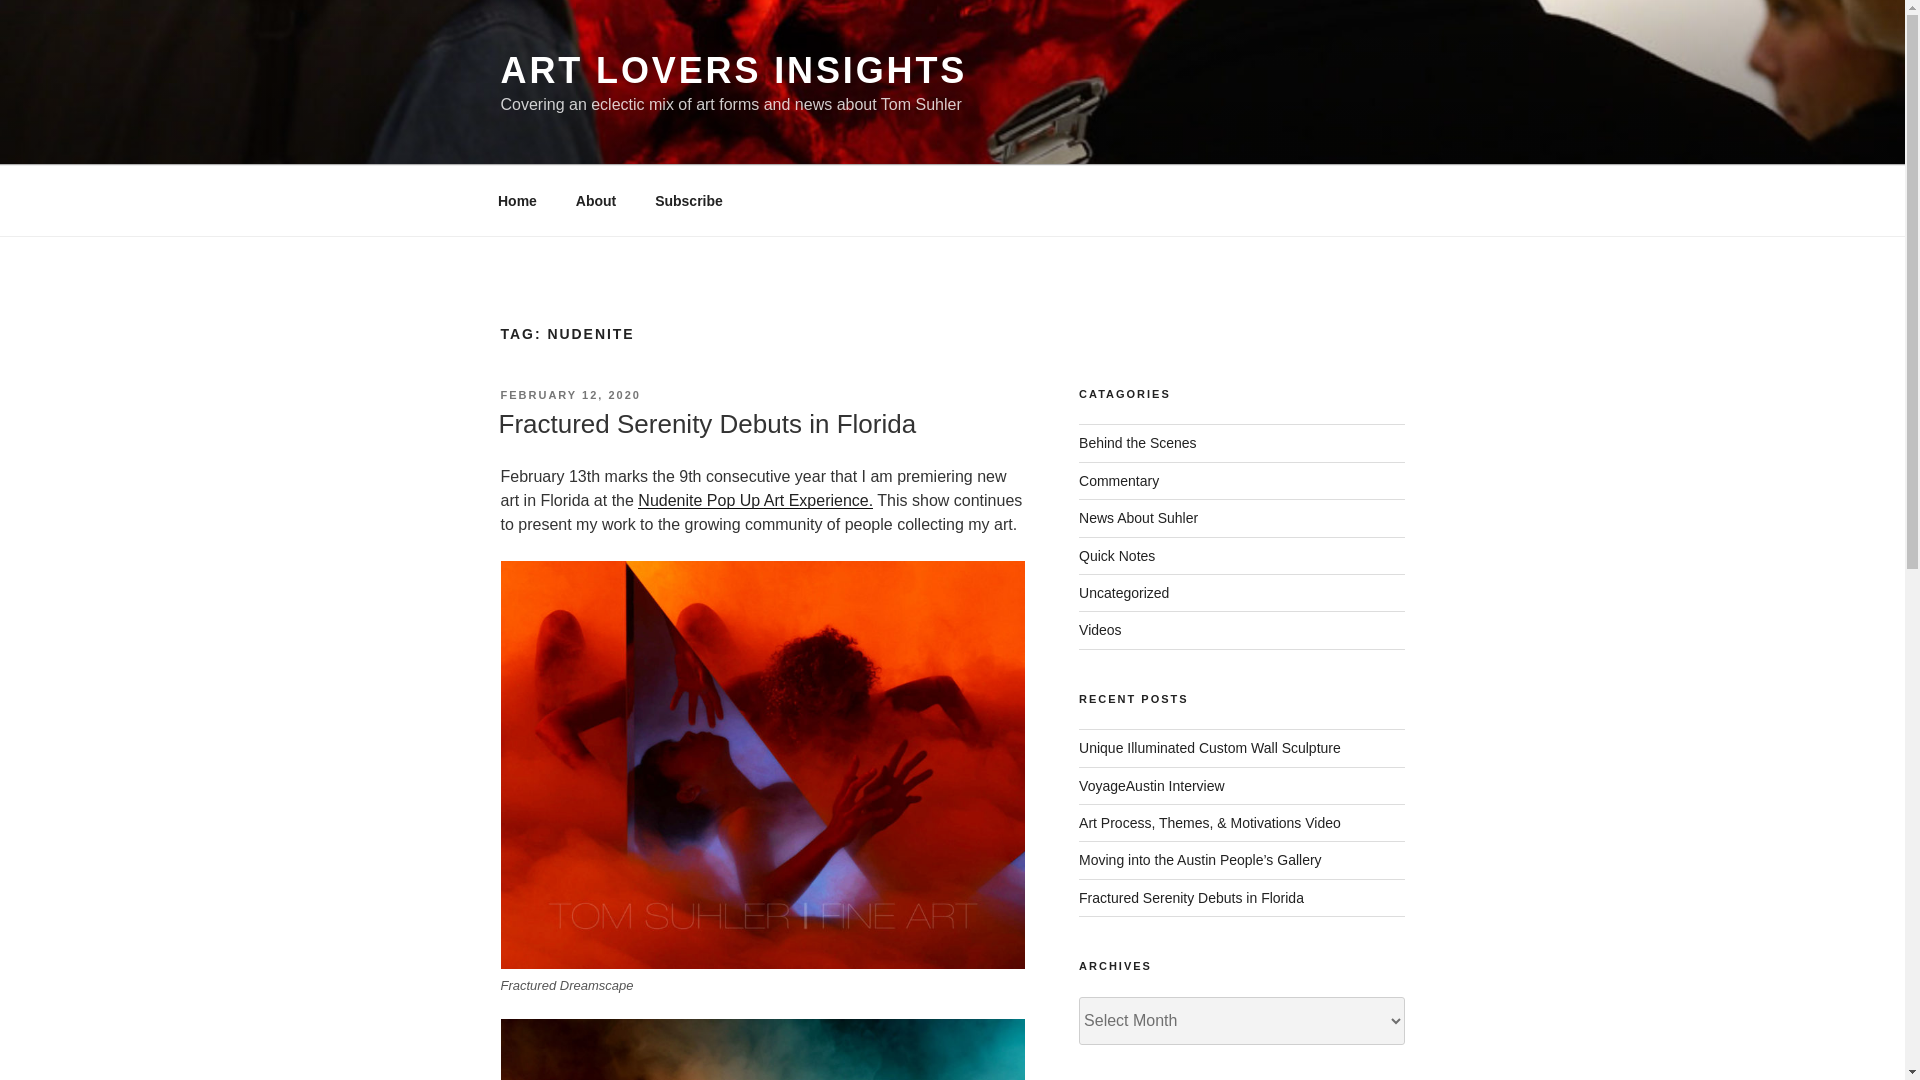 The width and height of the screenshot is (1920, 1080). I want to click on News About Suhler, so click(1138, 517).